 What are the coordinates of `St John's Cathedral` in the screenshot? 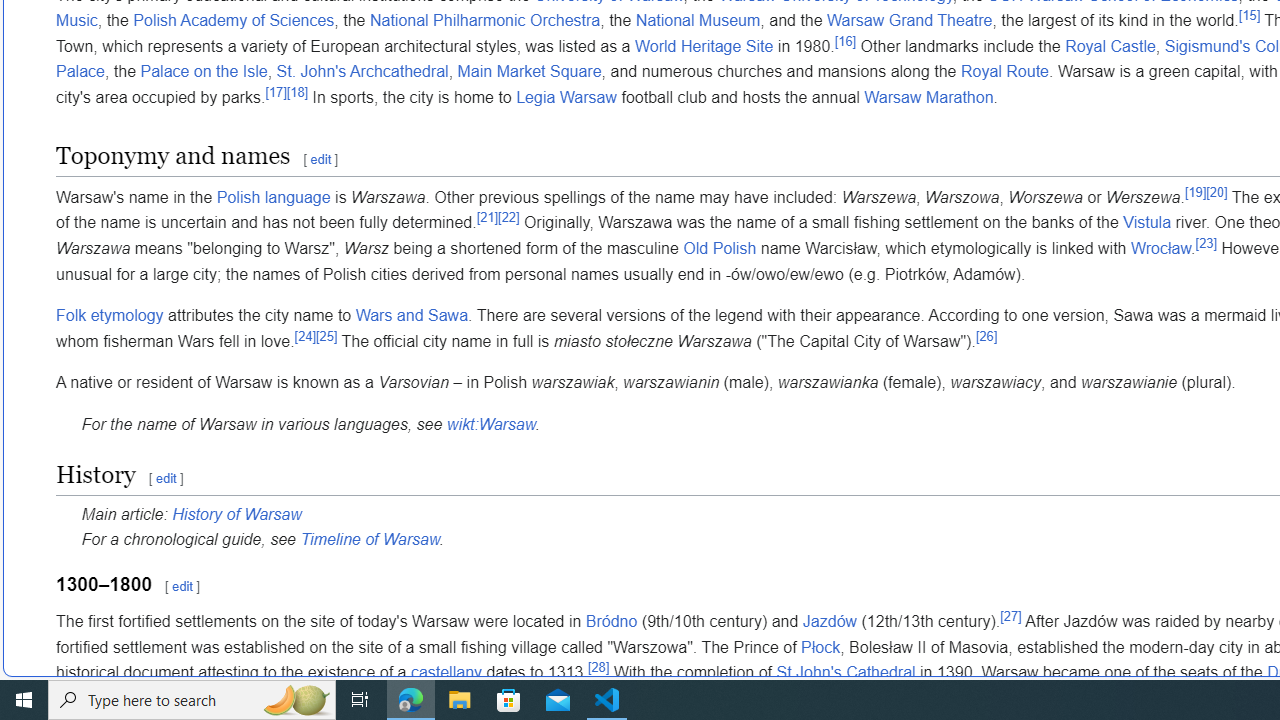 It's located at (846, 672).